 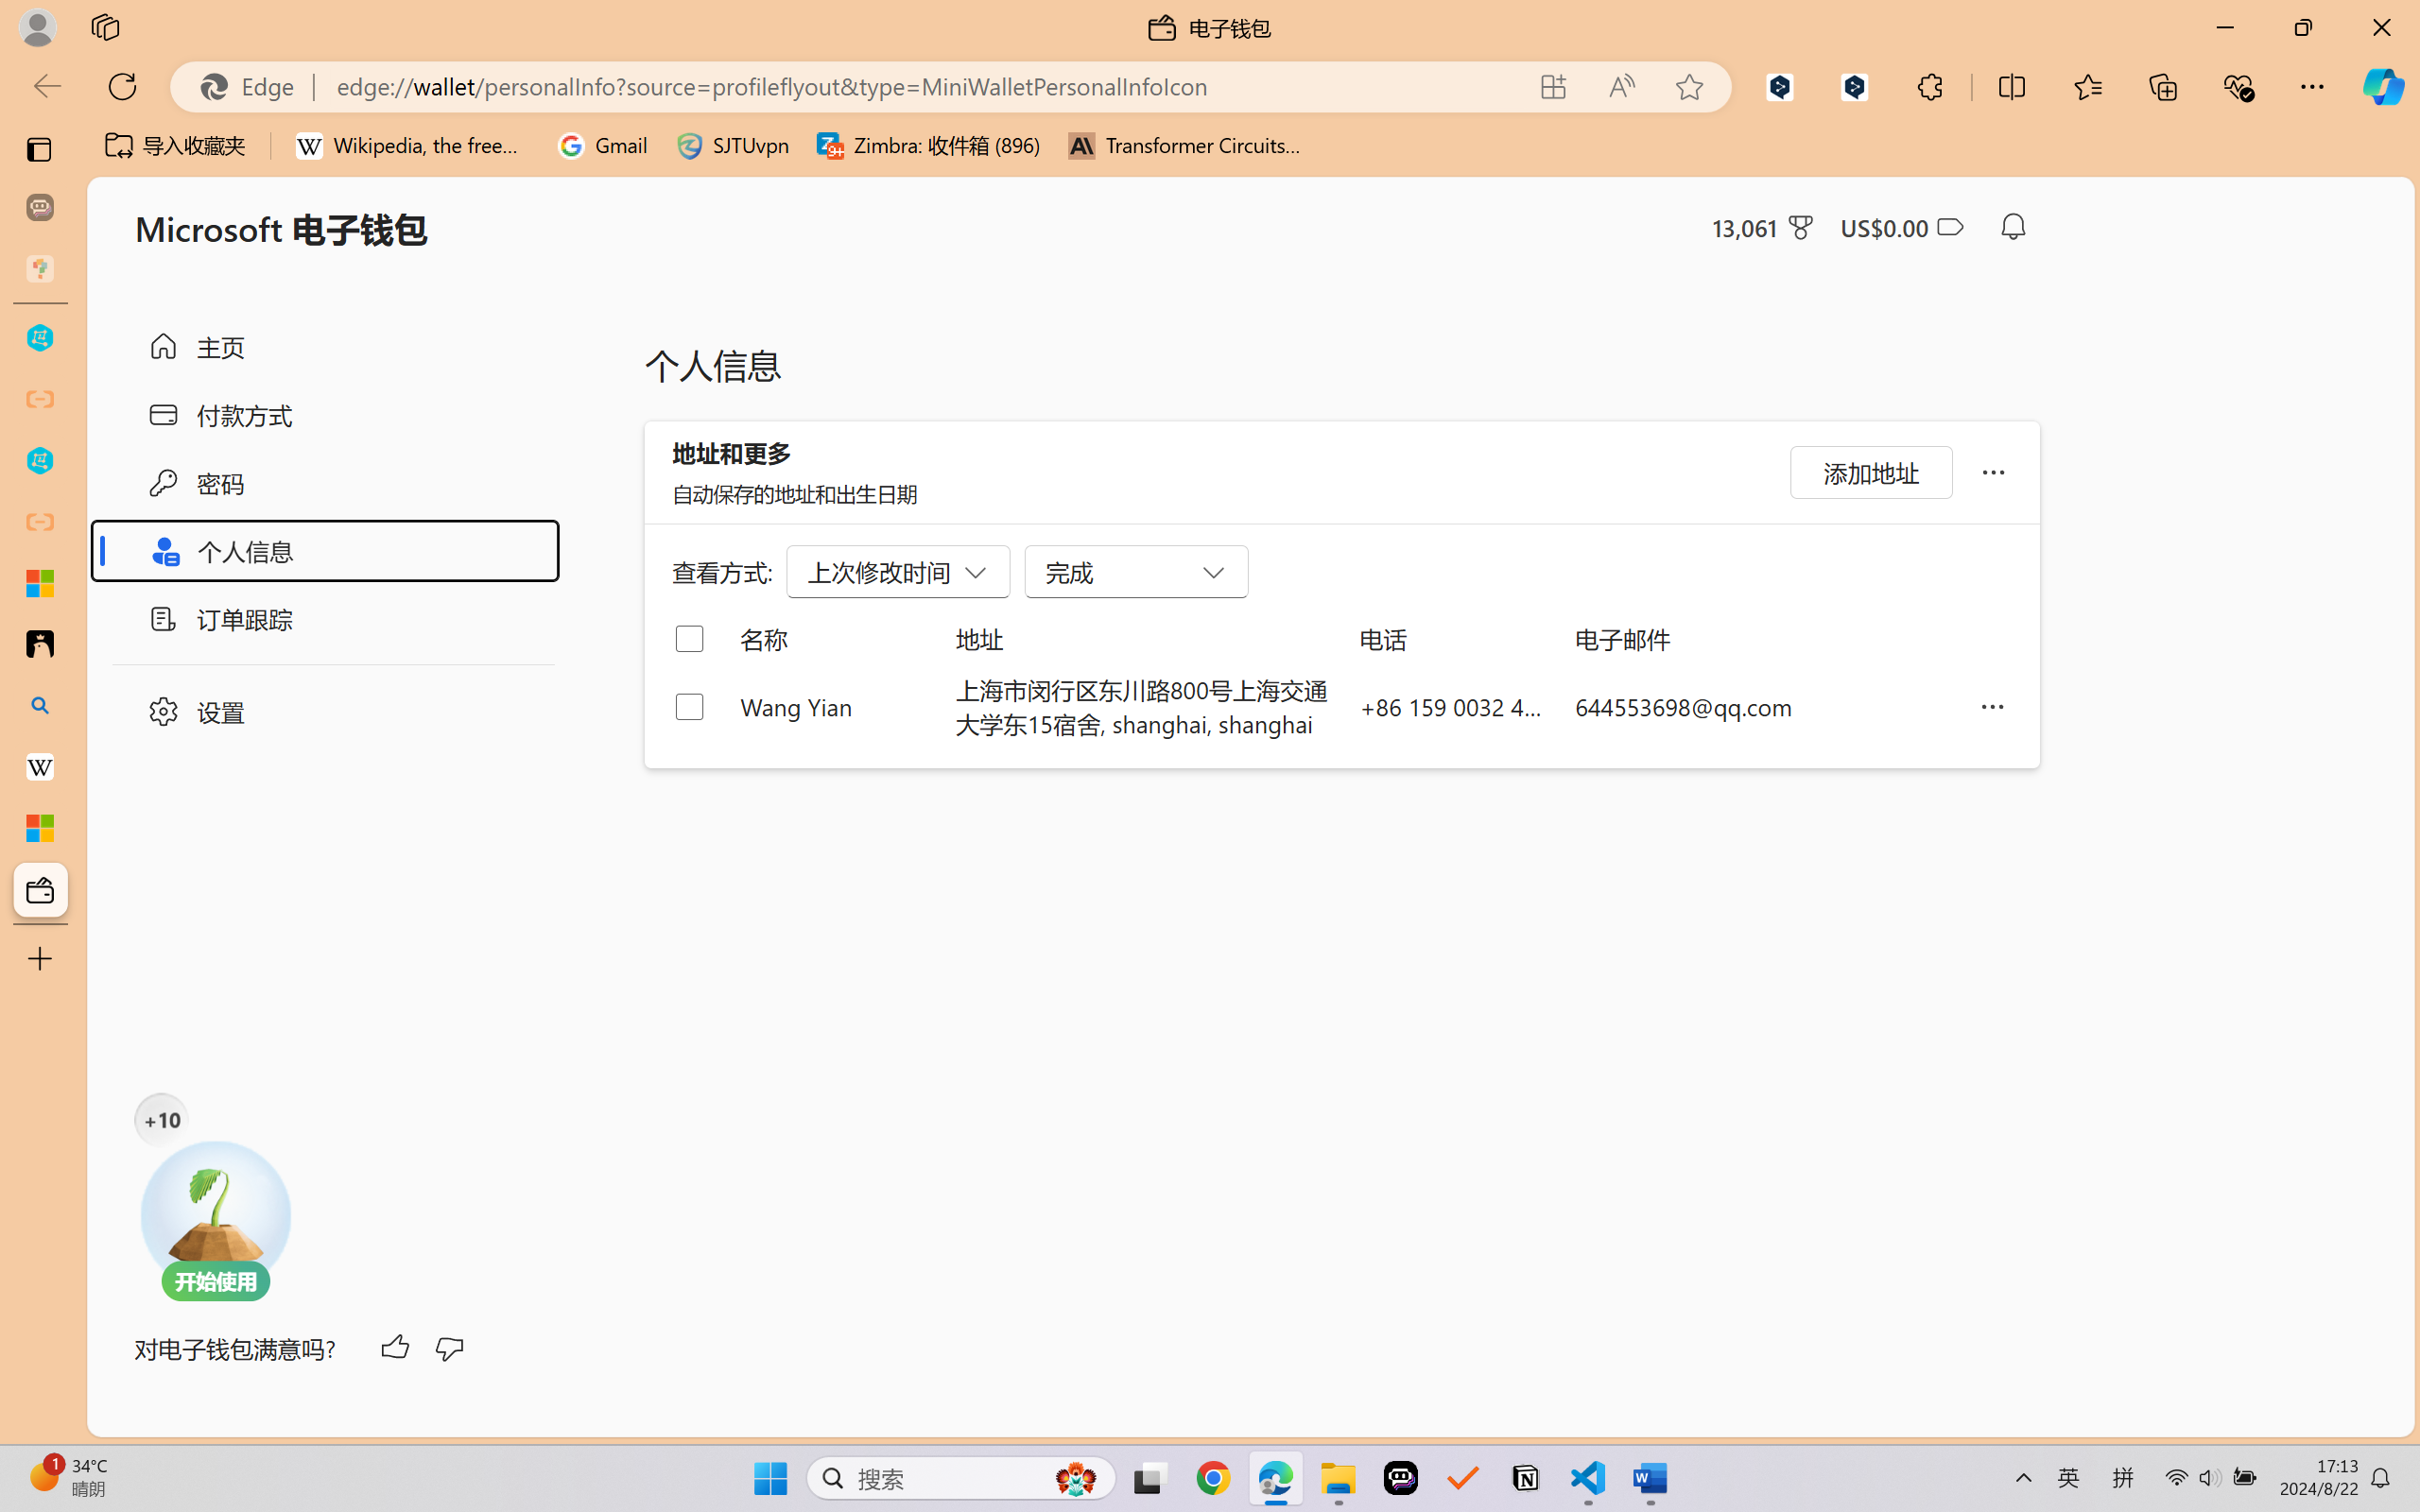 What do you see at coordinates (40, 583) in the screenshot?
I see `Adjust indents and spacing - Microsoft Support` at bounding box center [40, 583].